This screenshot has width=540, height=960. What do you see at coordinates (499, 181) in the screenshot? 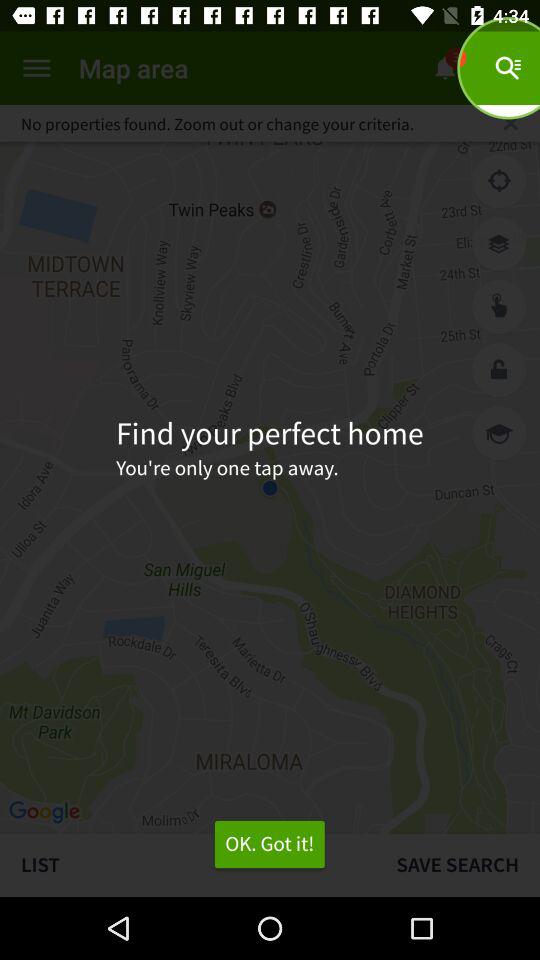
I see `center` at bounding box center [499, 181].